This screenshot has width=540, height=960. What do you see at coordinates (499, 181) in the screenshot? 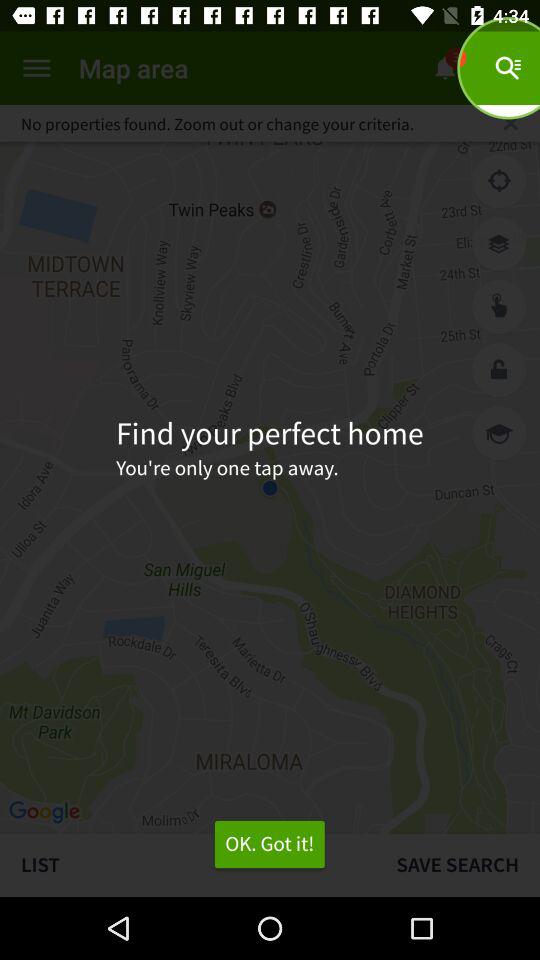
I see `center` at bounding box center [499, 181].